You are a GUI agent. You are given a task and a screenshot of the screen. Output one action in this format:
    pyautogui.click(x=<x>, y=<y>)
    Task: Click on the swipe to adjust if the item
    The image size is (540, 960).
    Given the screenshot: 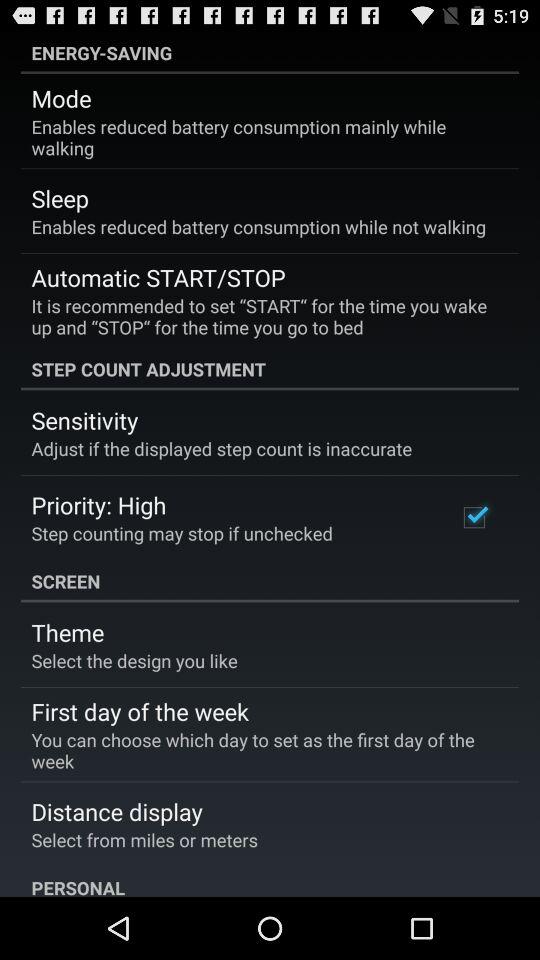 What is the action you would take?
    pyautogui.click(x=222, y=448)
    